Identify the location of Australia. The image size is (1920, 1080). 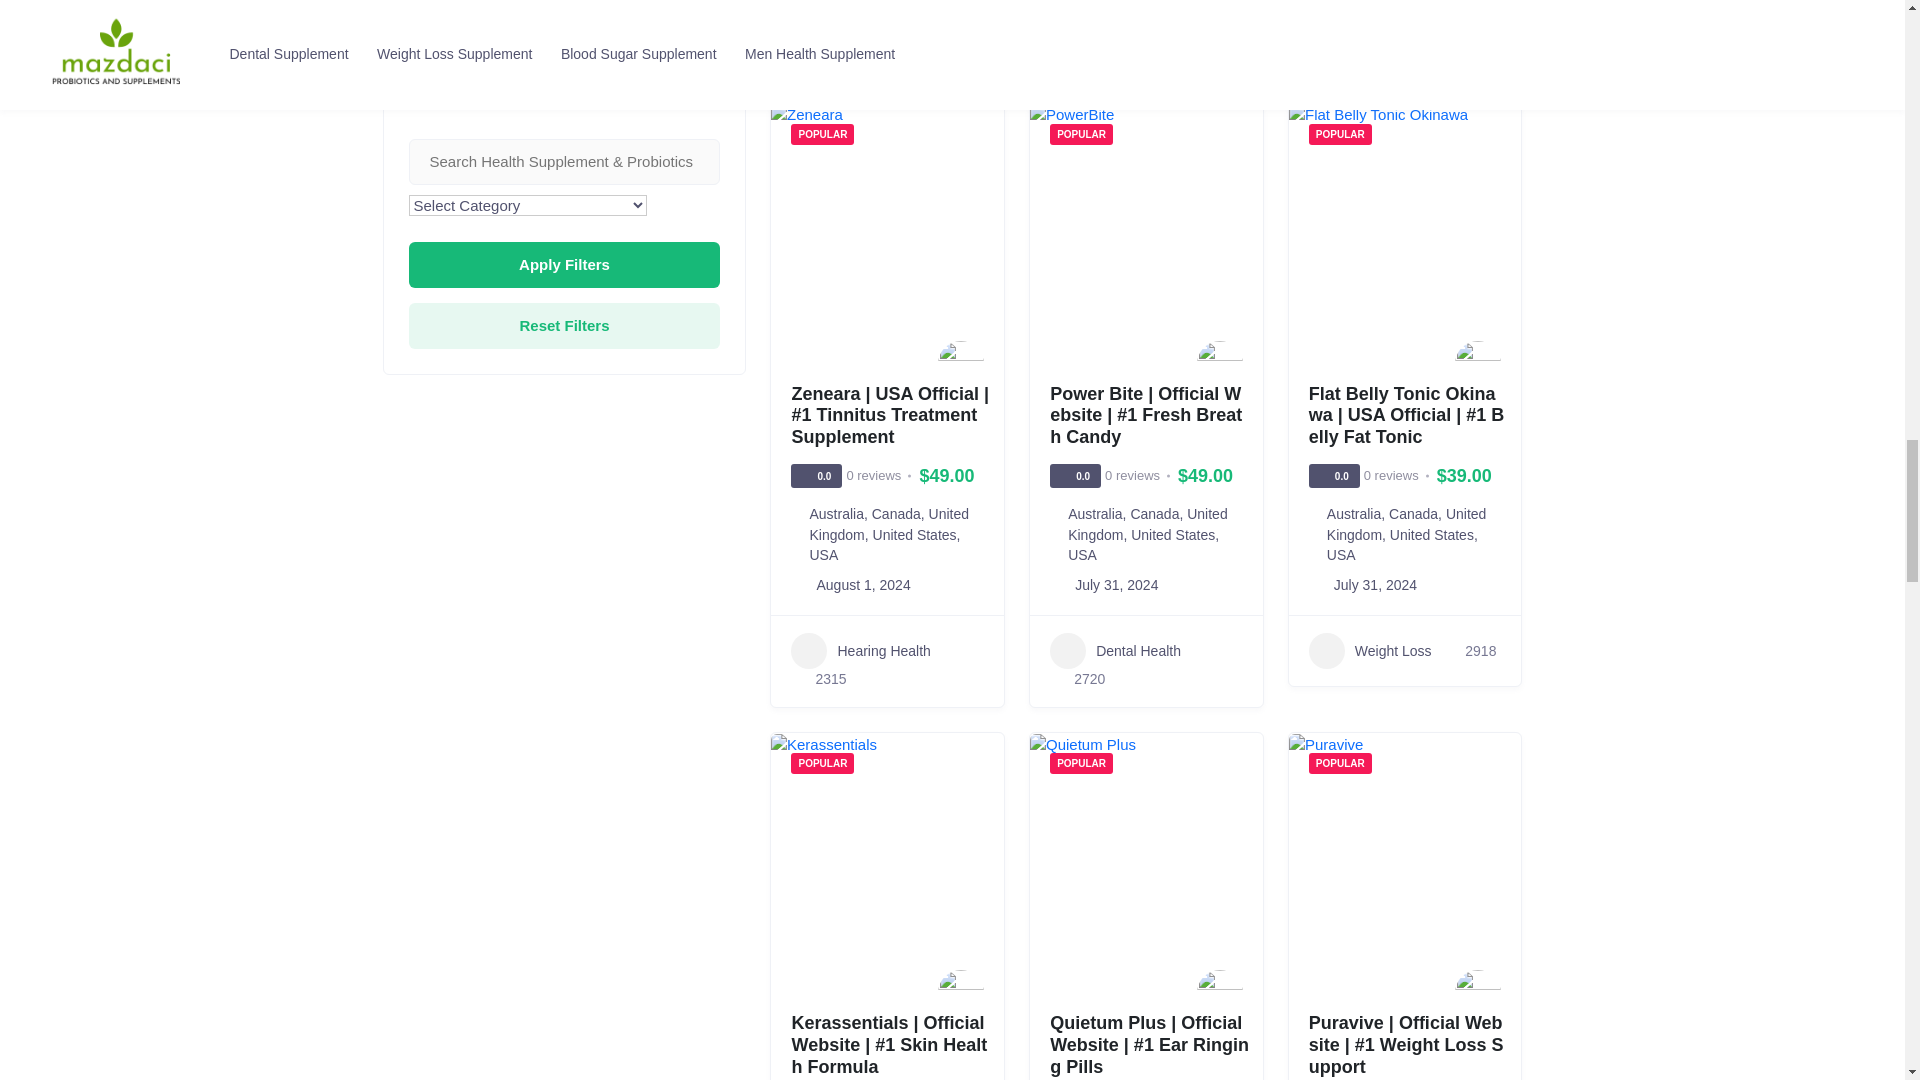
(835, 514).